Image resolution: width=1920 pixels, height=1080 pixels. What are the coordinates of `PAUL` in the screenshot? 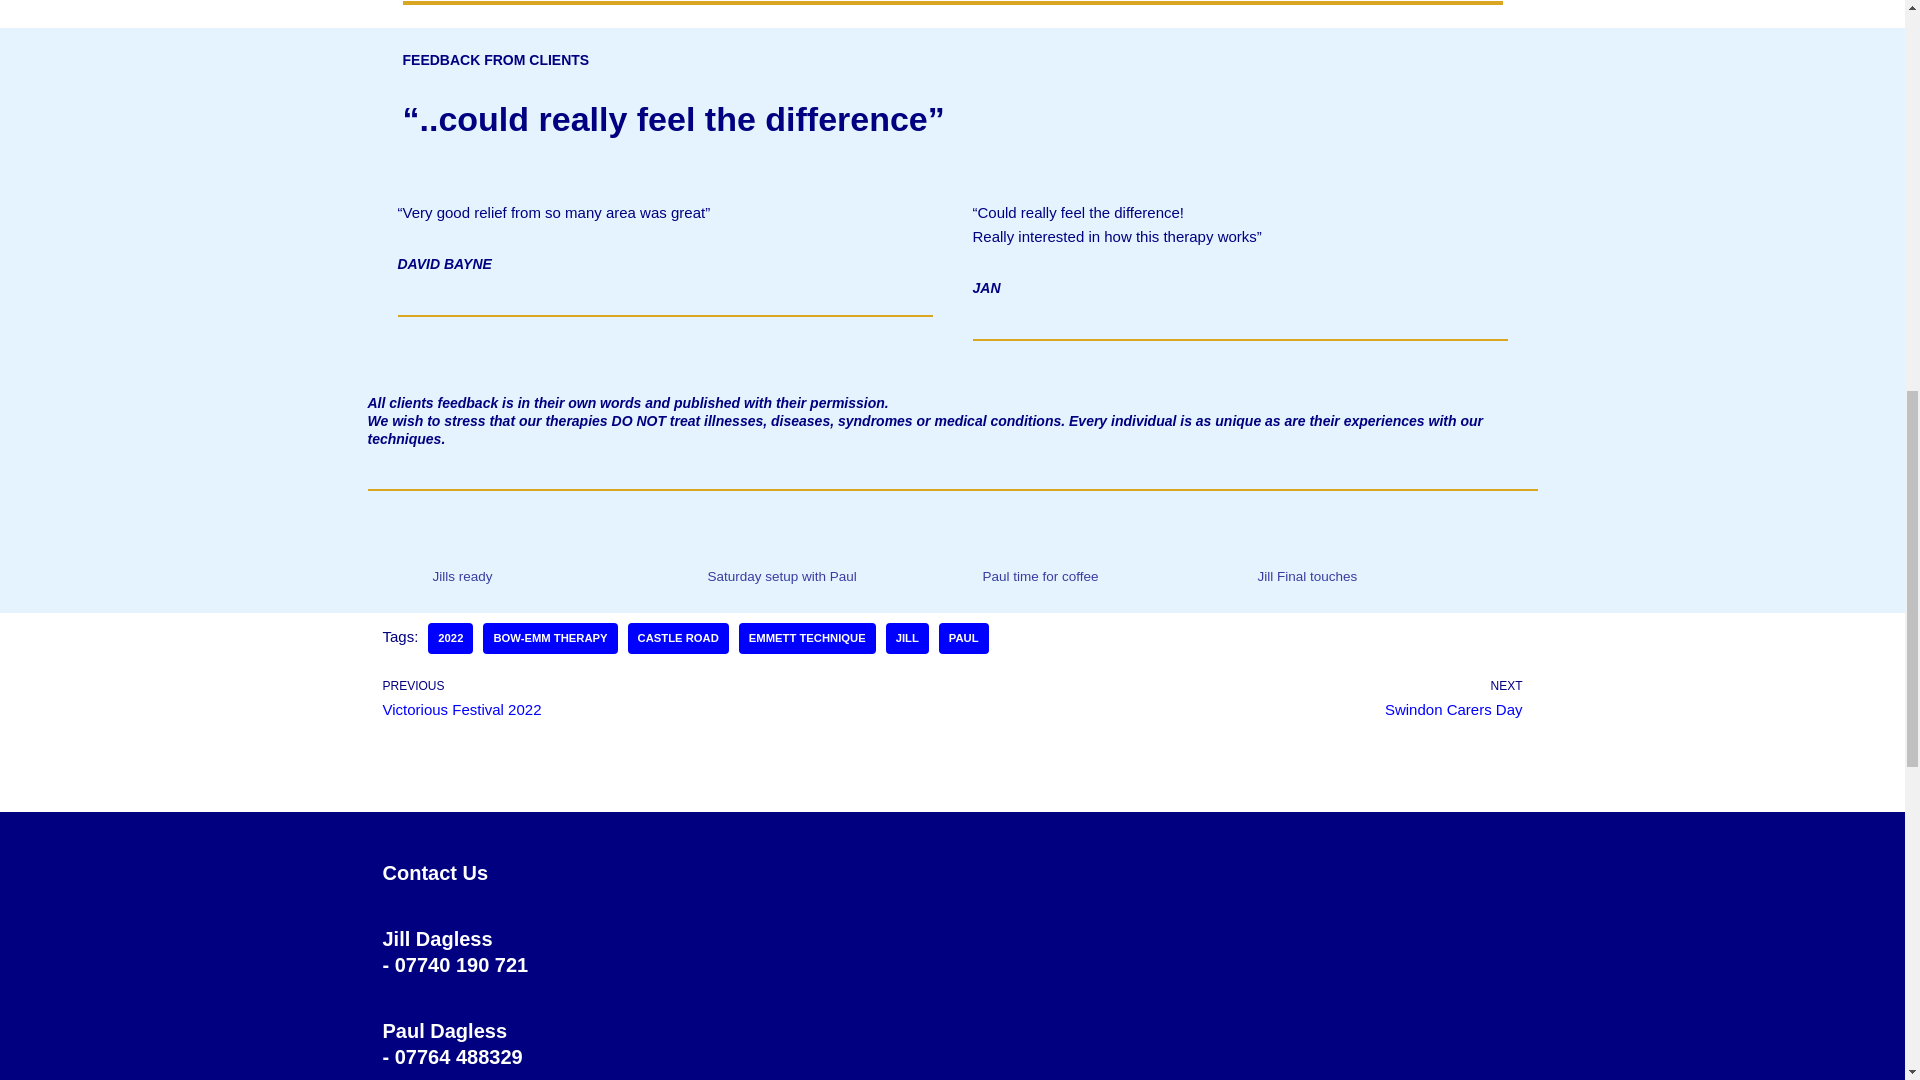 It's located at (1242, 698).